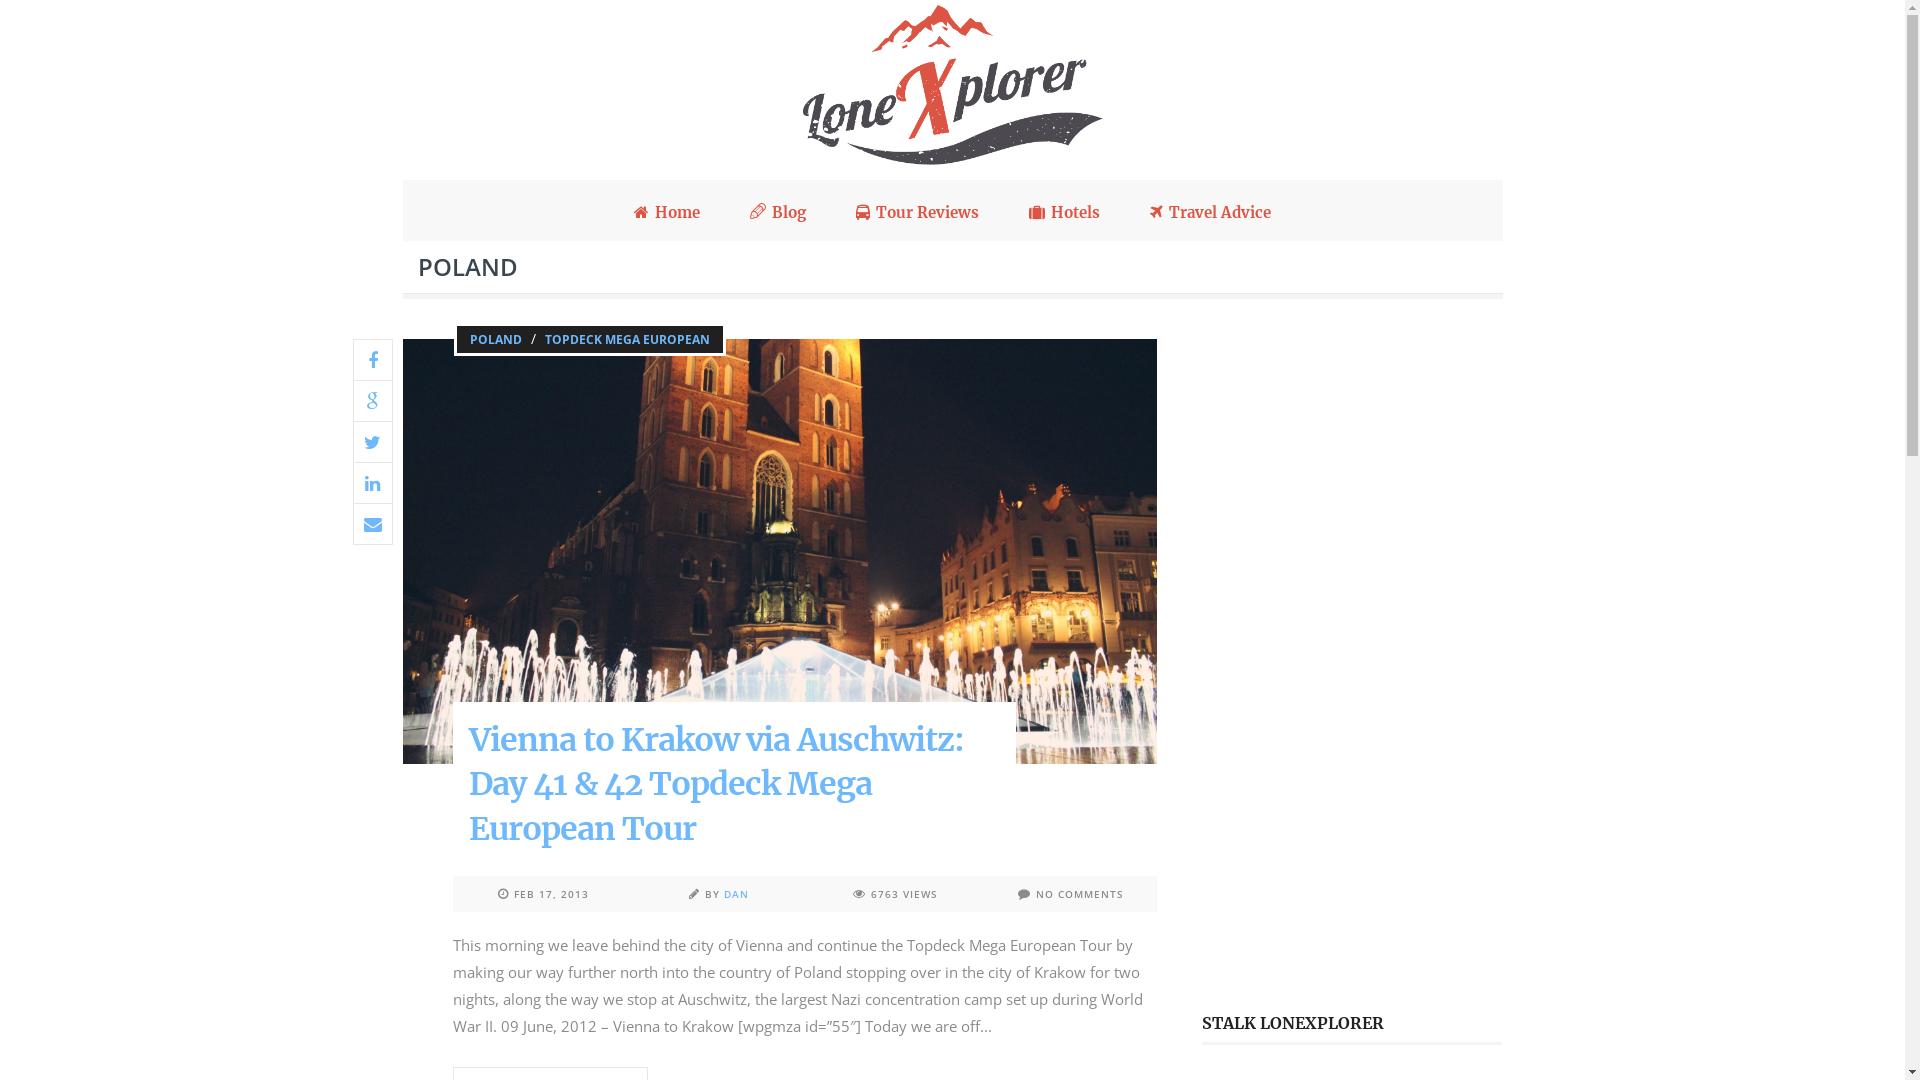  What do you see at coordinates (918, 211) in the screenshot?
I see `Tour Reviews` at bounding box center [918, 211].